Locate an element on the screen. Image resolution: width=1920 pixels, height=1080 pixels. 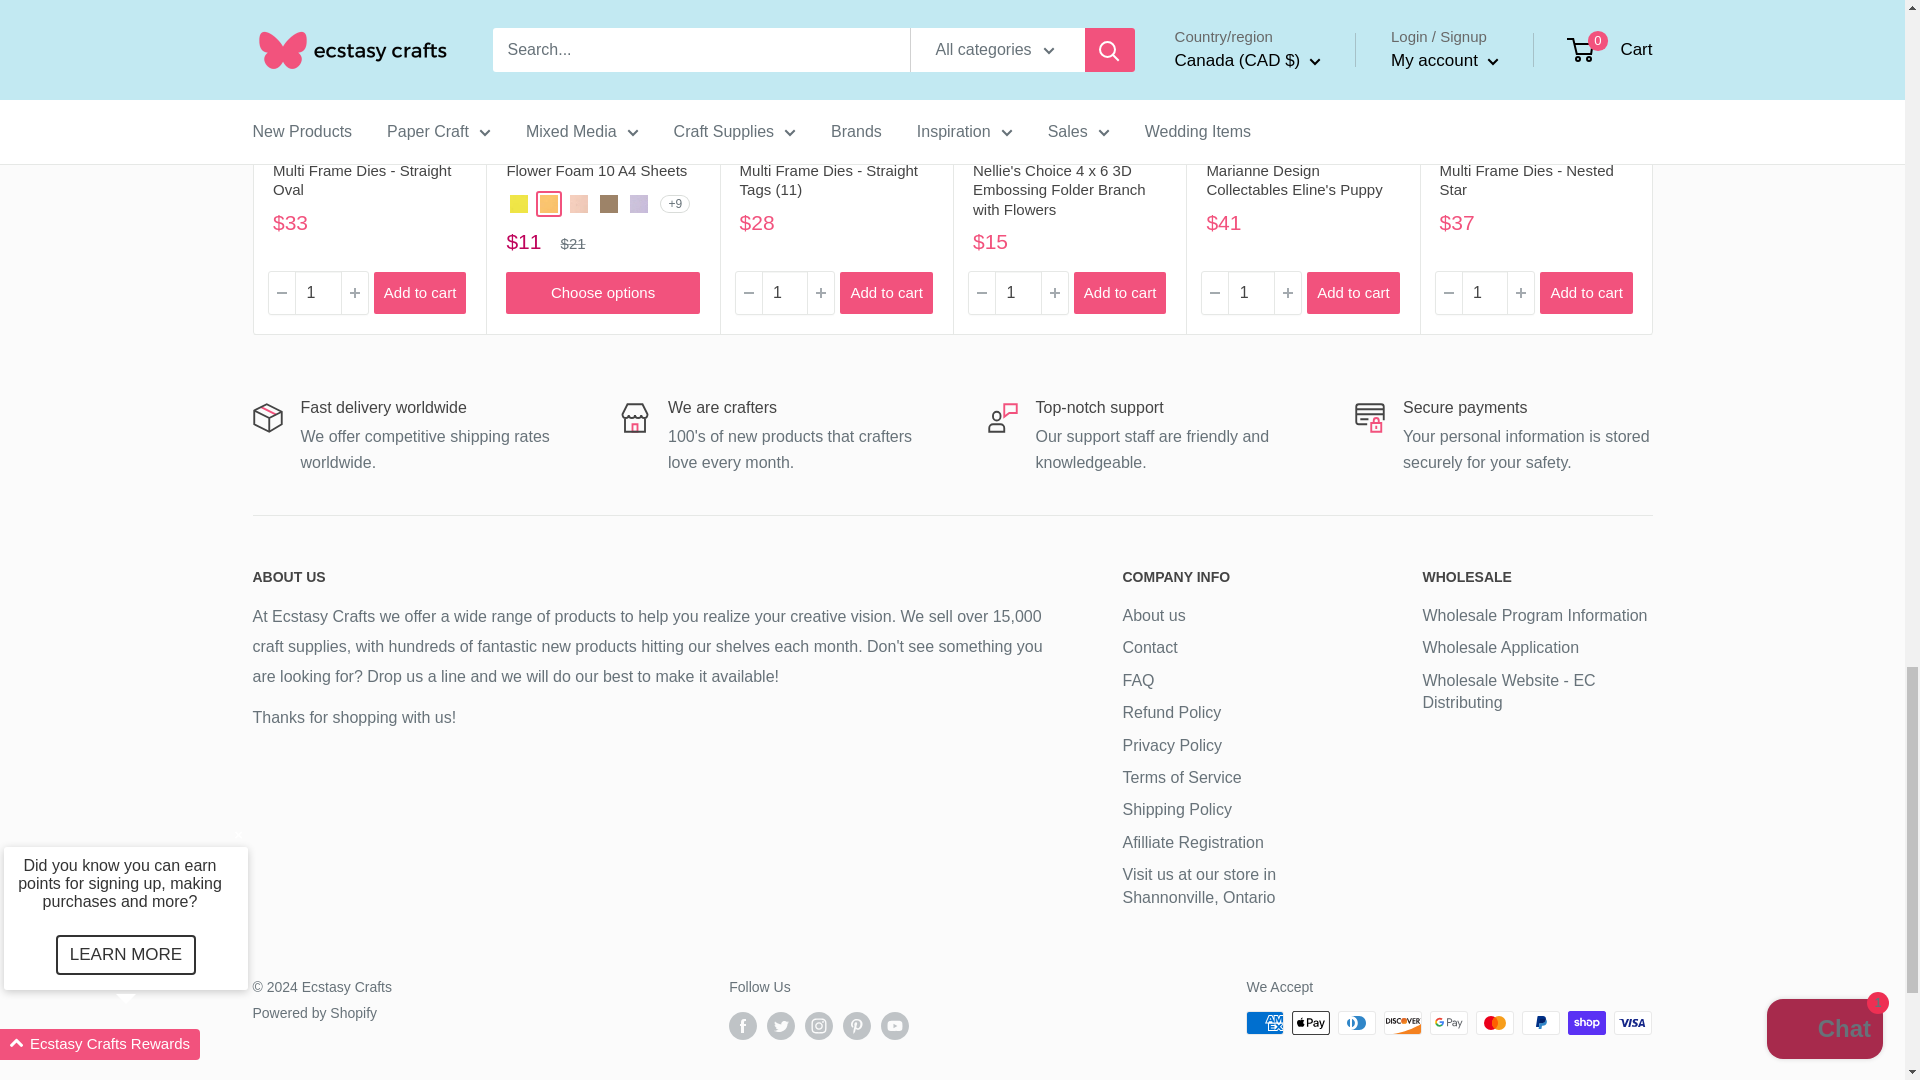
Beige is located at coordinates (608, 204).